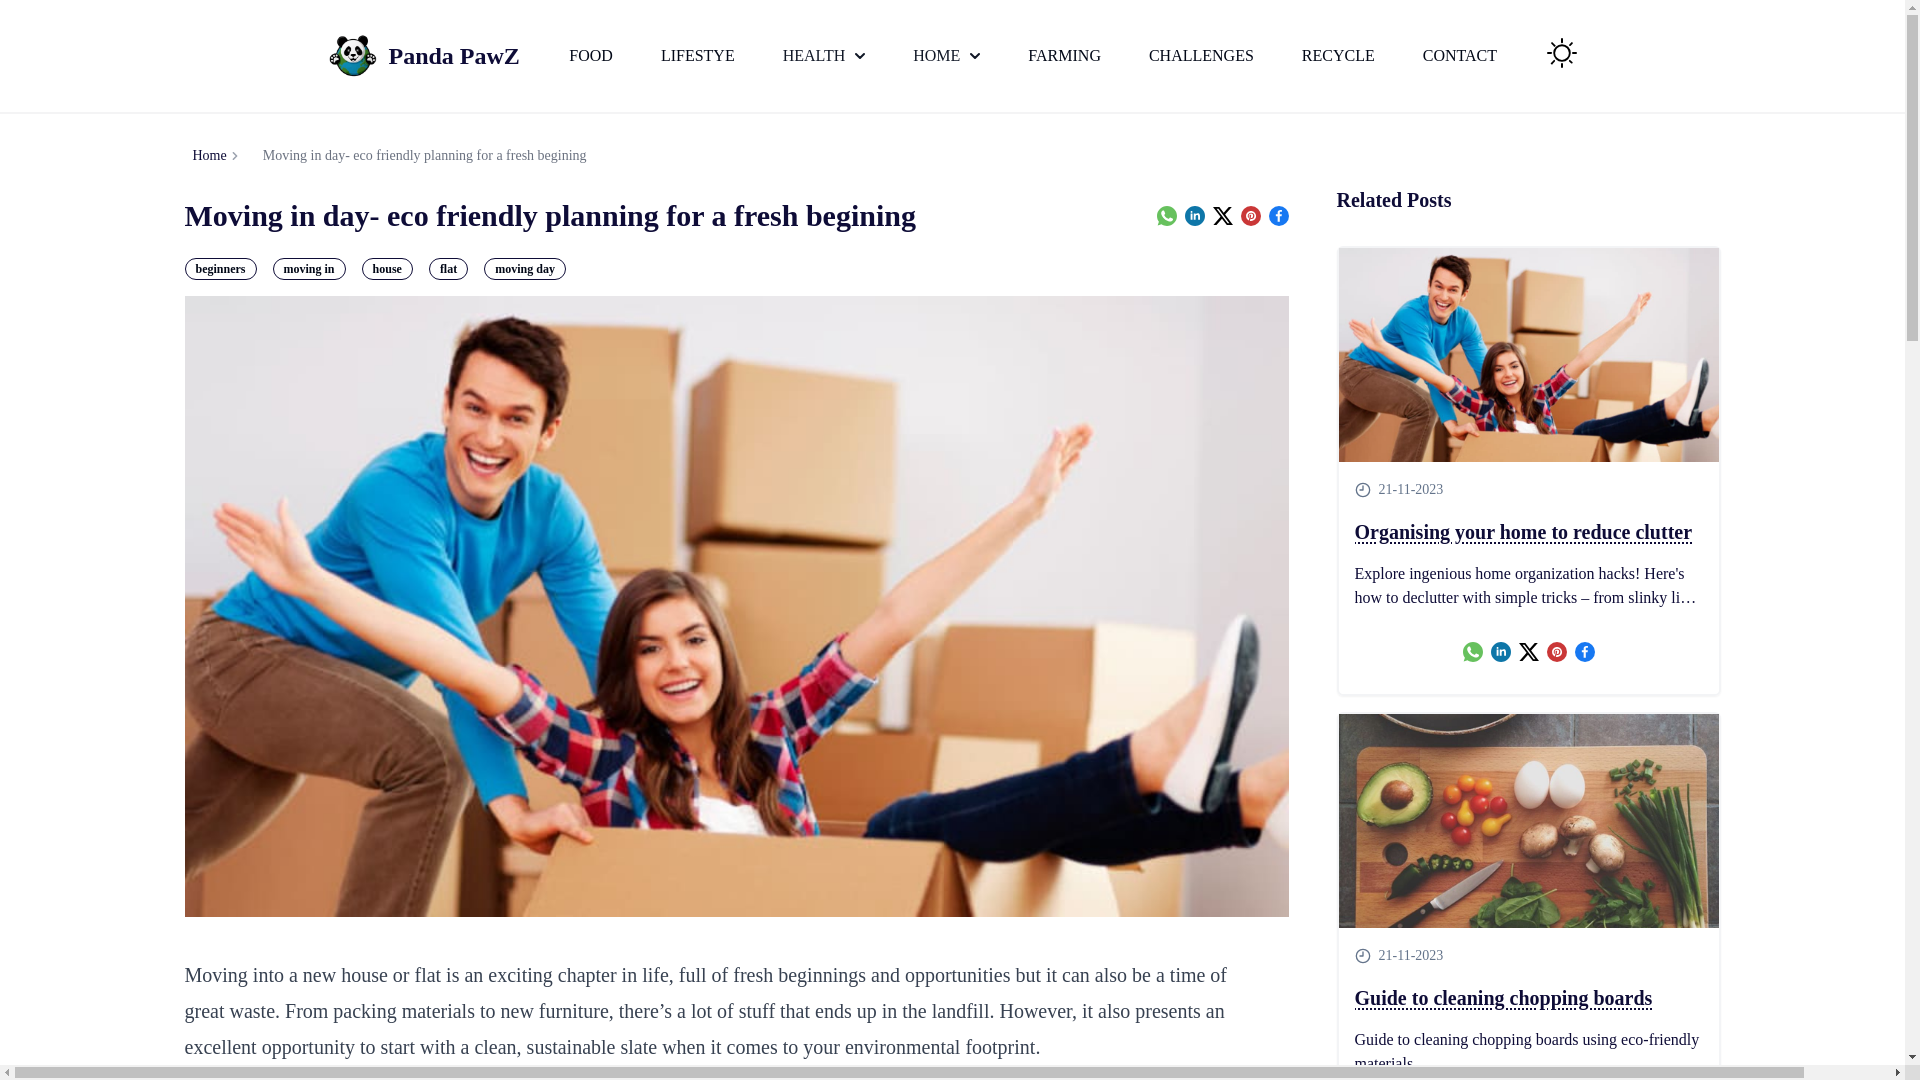 This screenshot has width=1920, height=1080. I want to click on beginners, so click(220, 268).